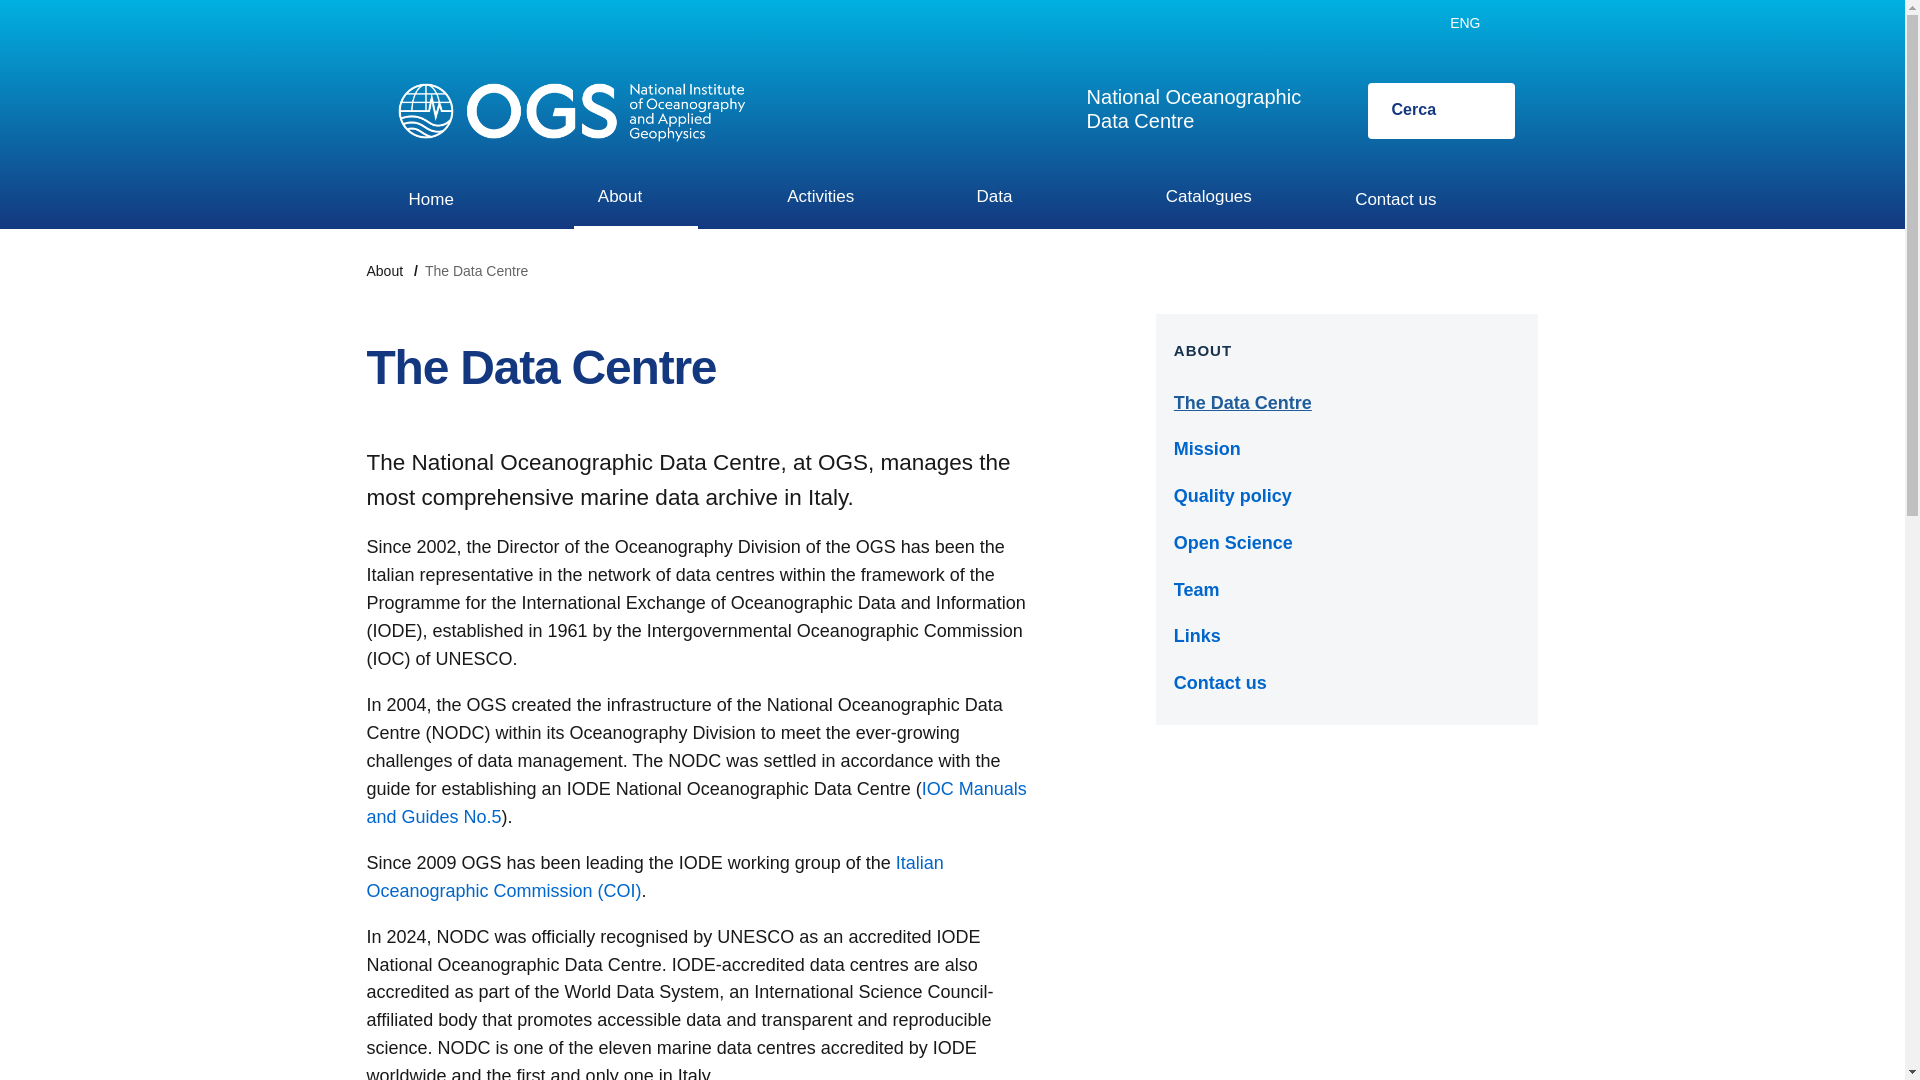 The image size is (1920, 1080). I want to click on Cerca, so click(430, 200).